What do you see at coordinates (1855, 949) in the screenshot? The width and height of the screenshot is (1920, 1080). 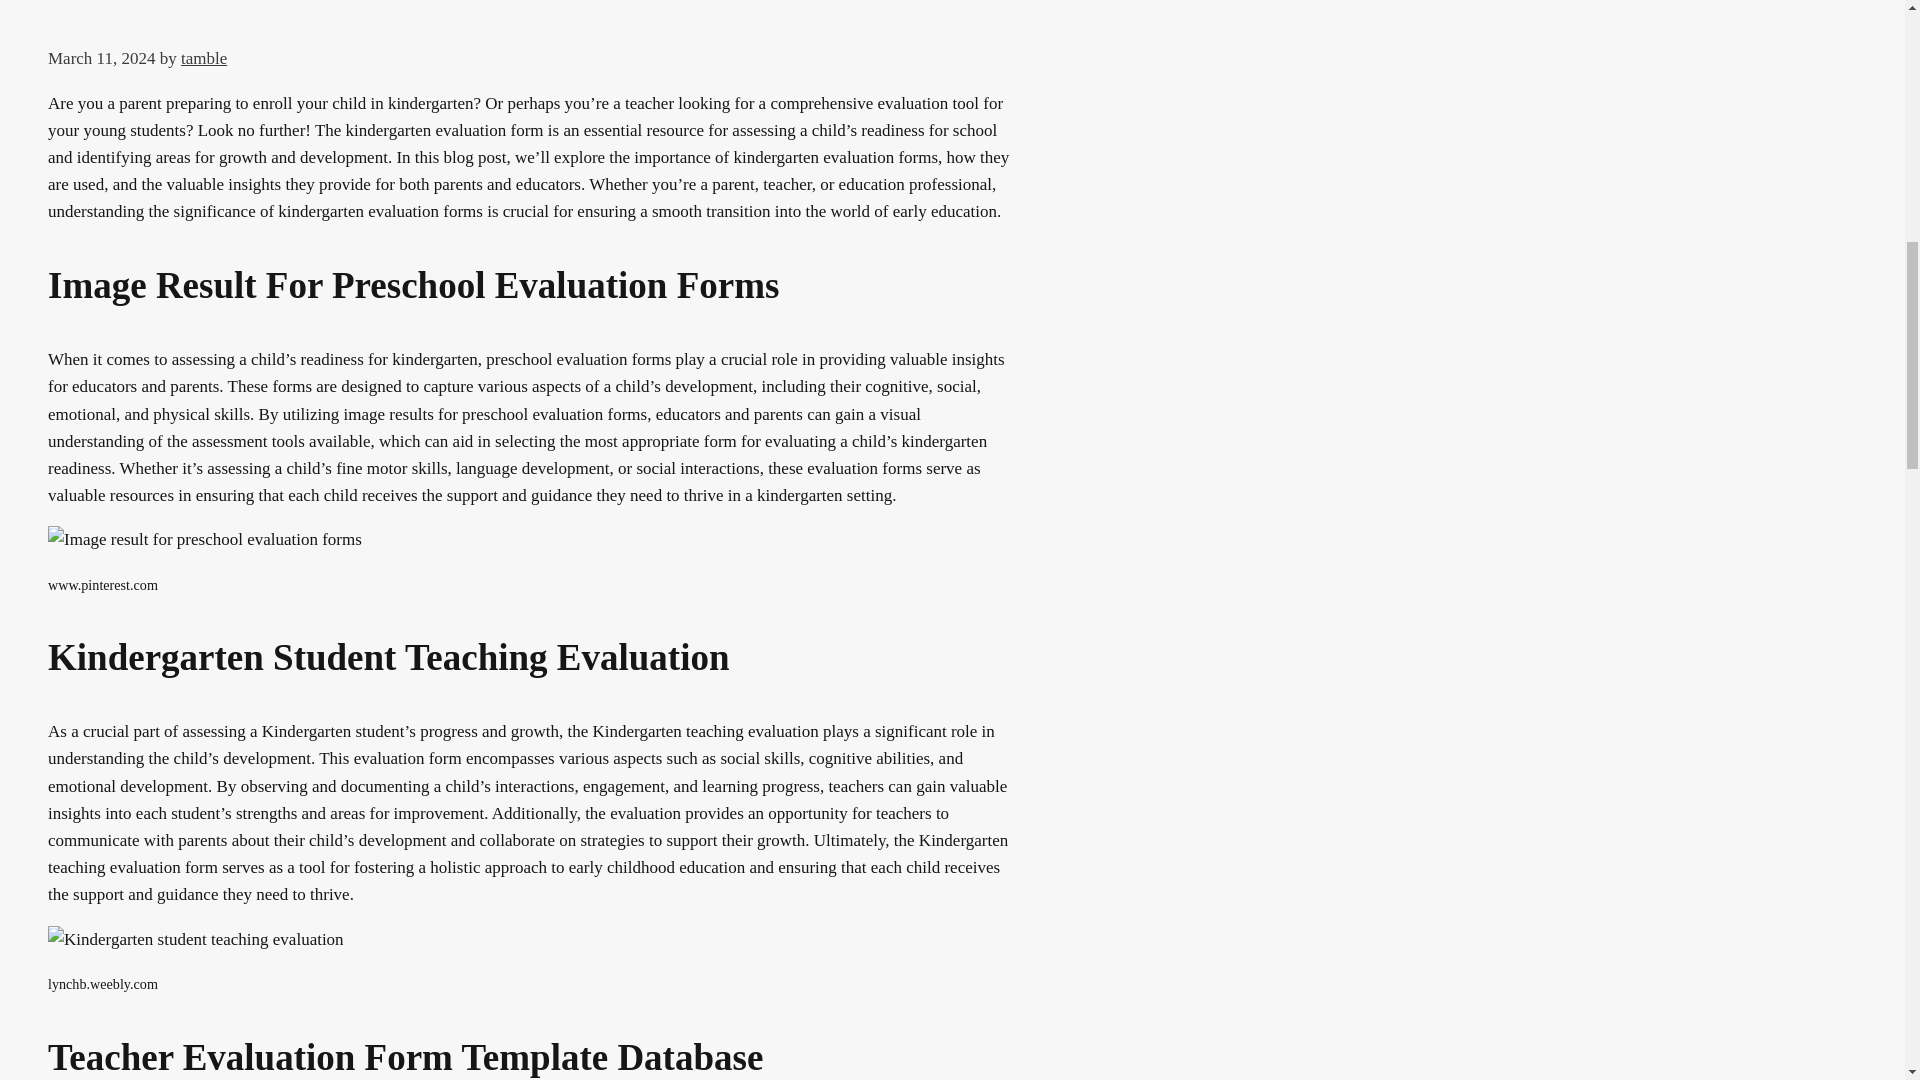 I see `Scroll back to top` at bounding box center [1855, 949].